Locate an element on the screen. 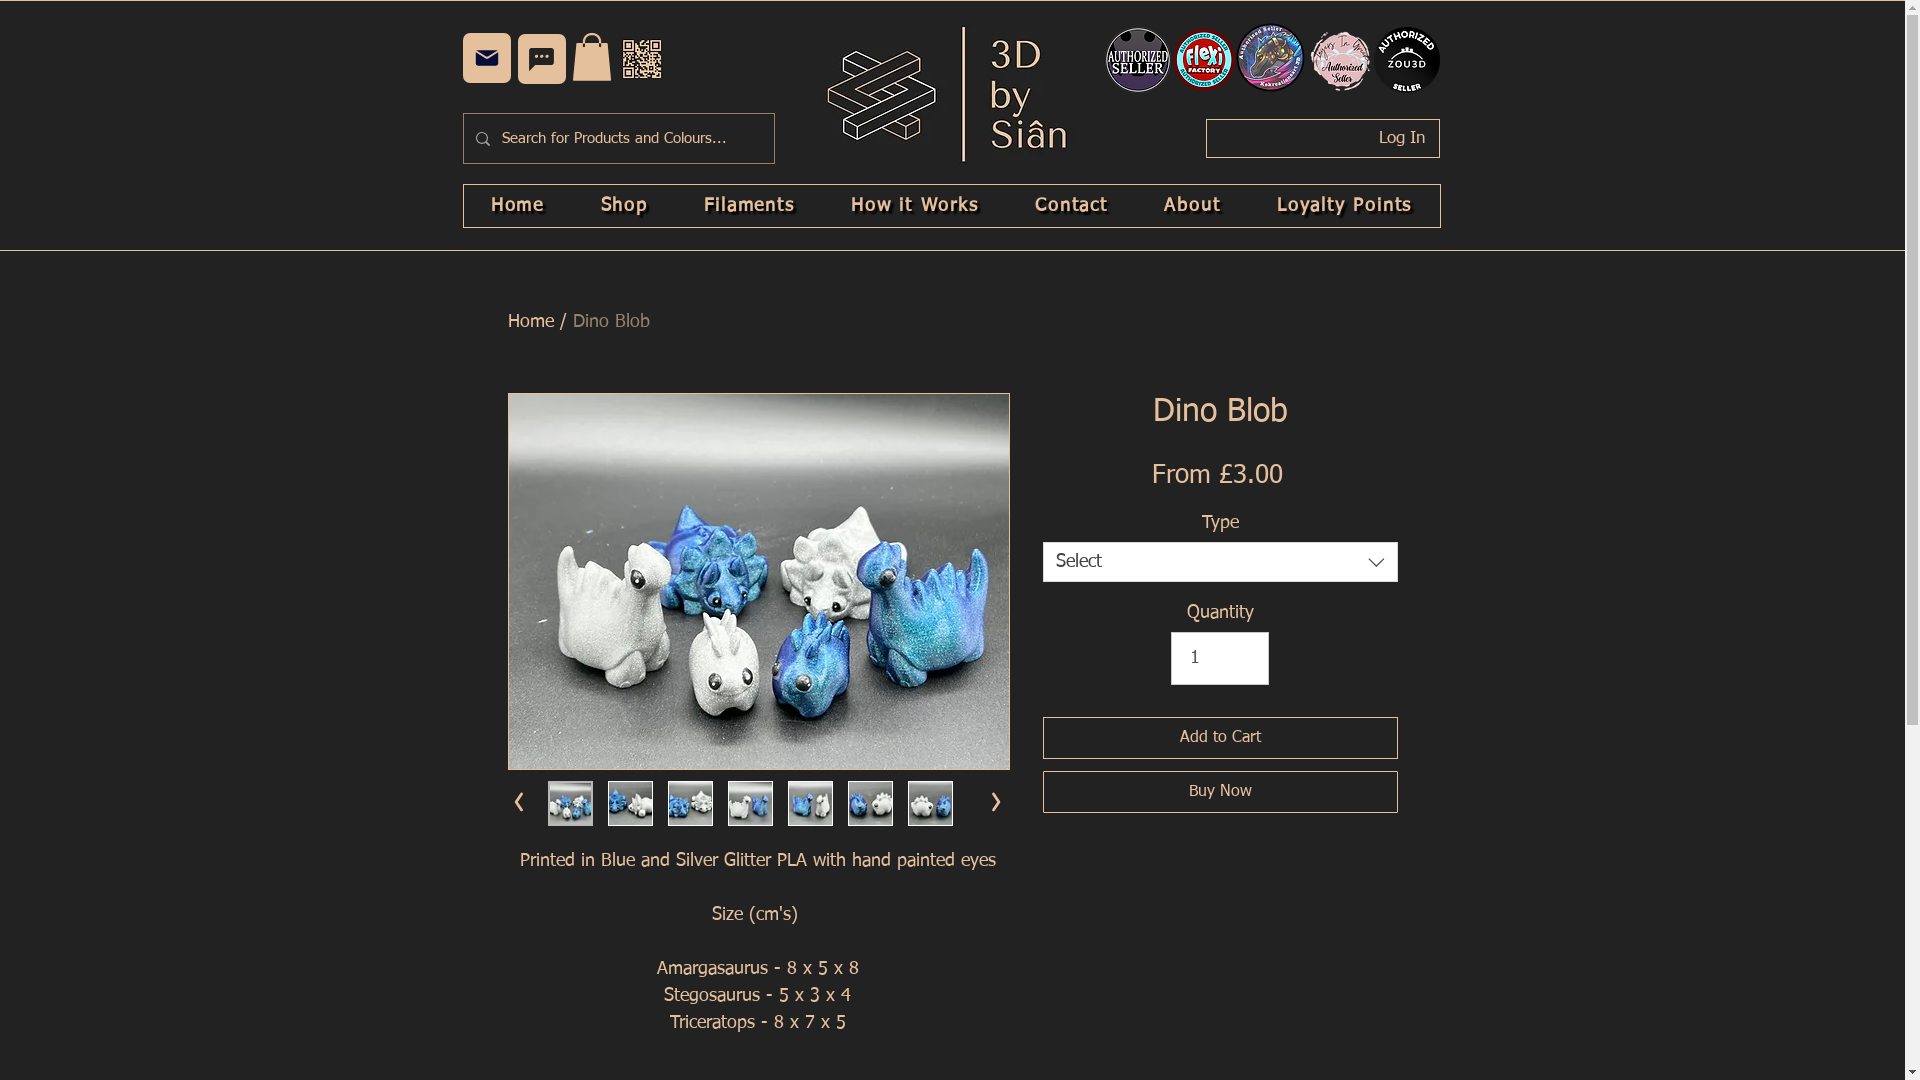 This screenshot has height=1080, width=1920. 0 is located at coordinates (592, 57).